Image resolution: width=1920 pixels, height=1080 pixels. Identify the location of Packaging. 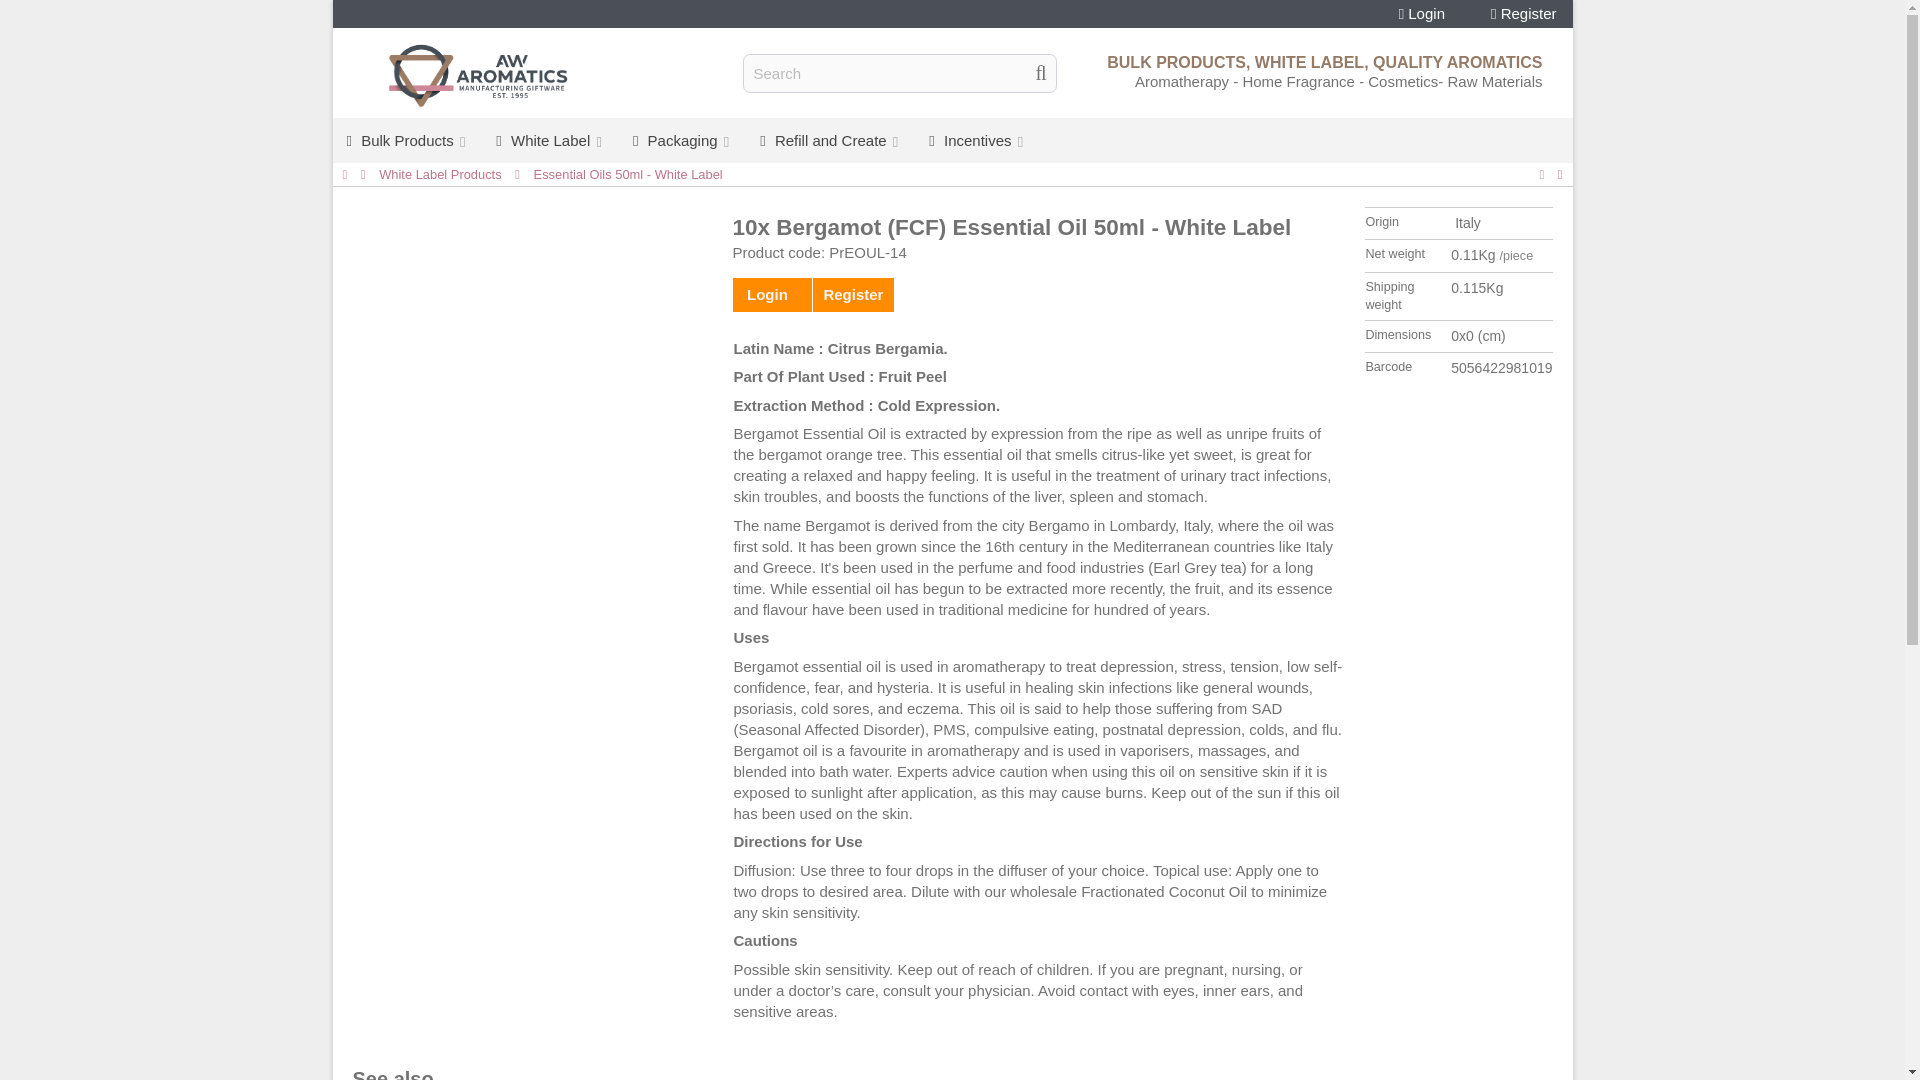
(682, 140).